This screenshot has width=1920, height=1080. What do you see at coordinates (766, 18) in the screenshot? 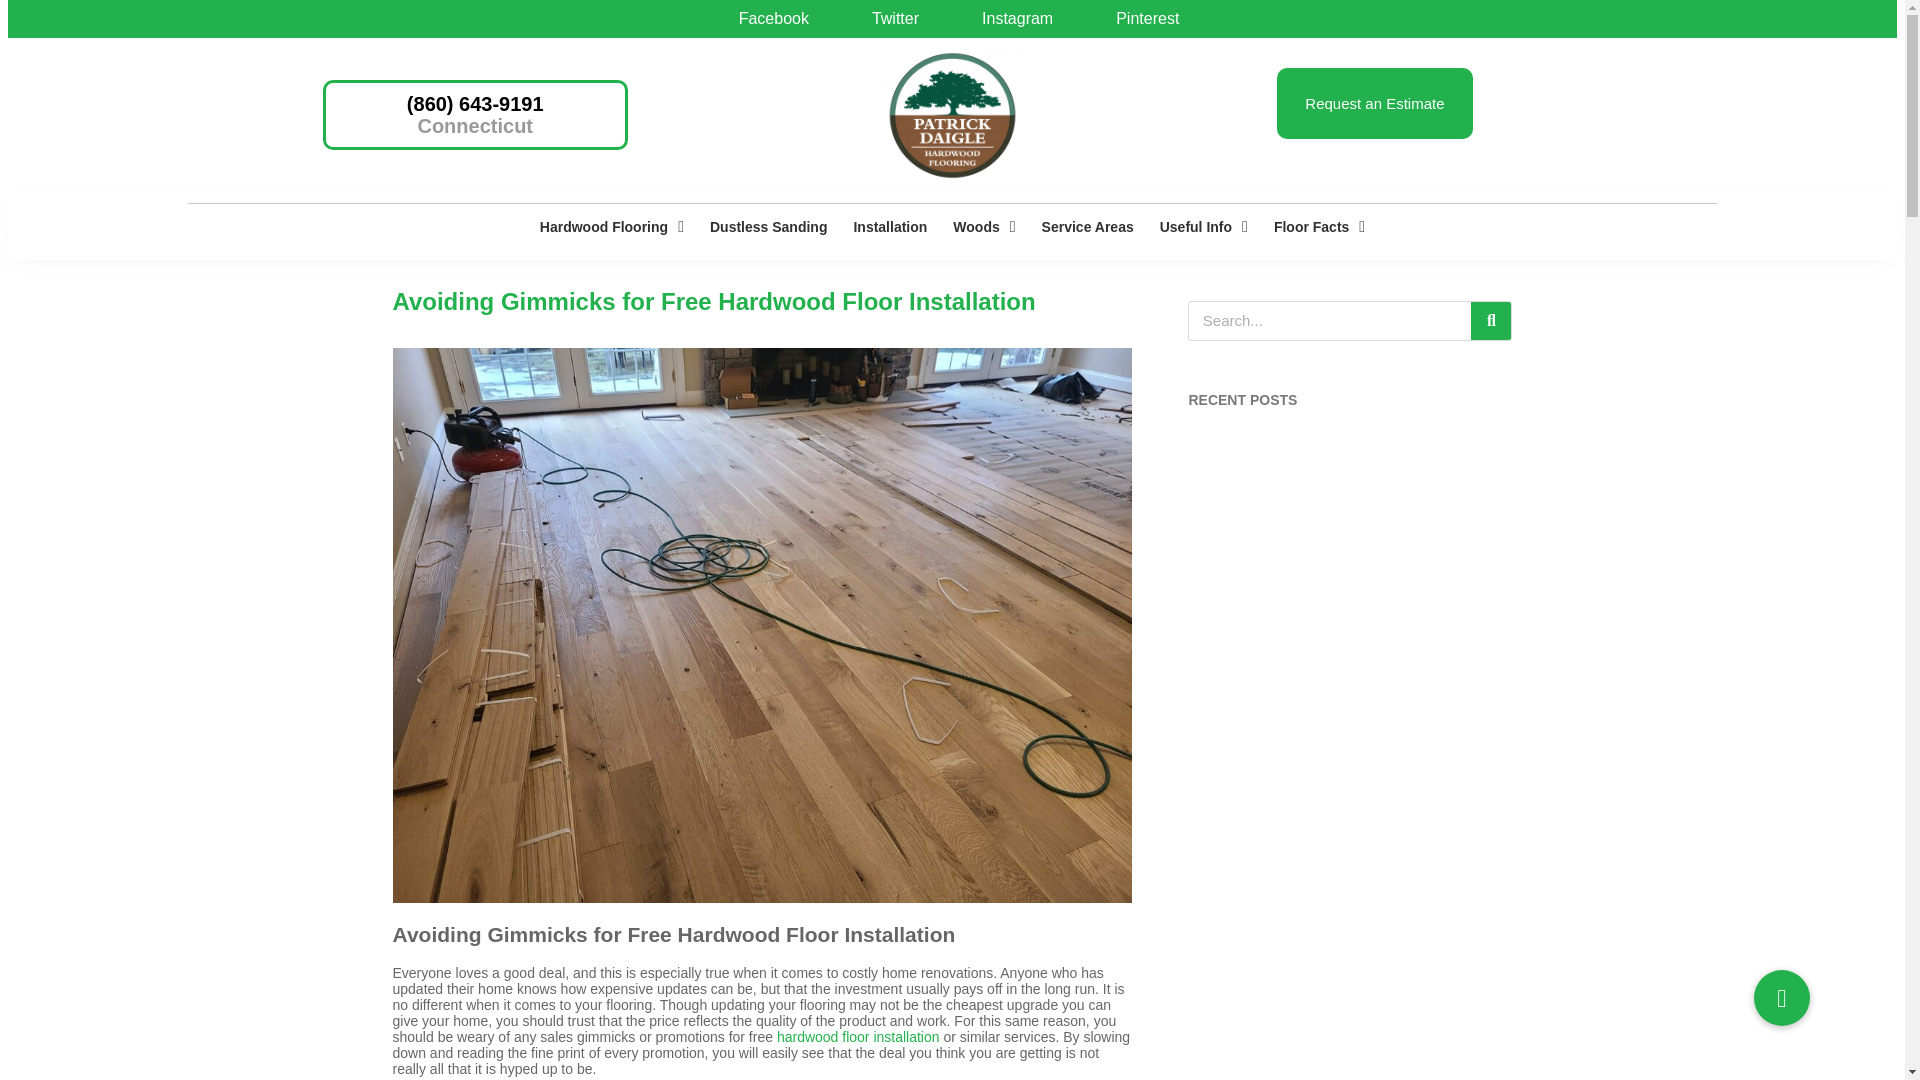
I see `Facebook` at bounding box center [766, 18].